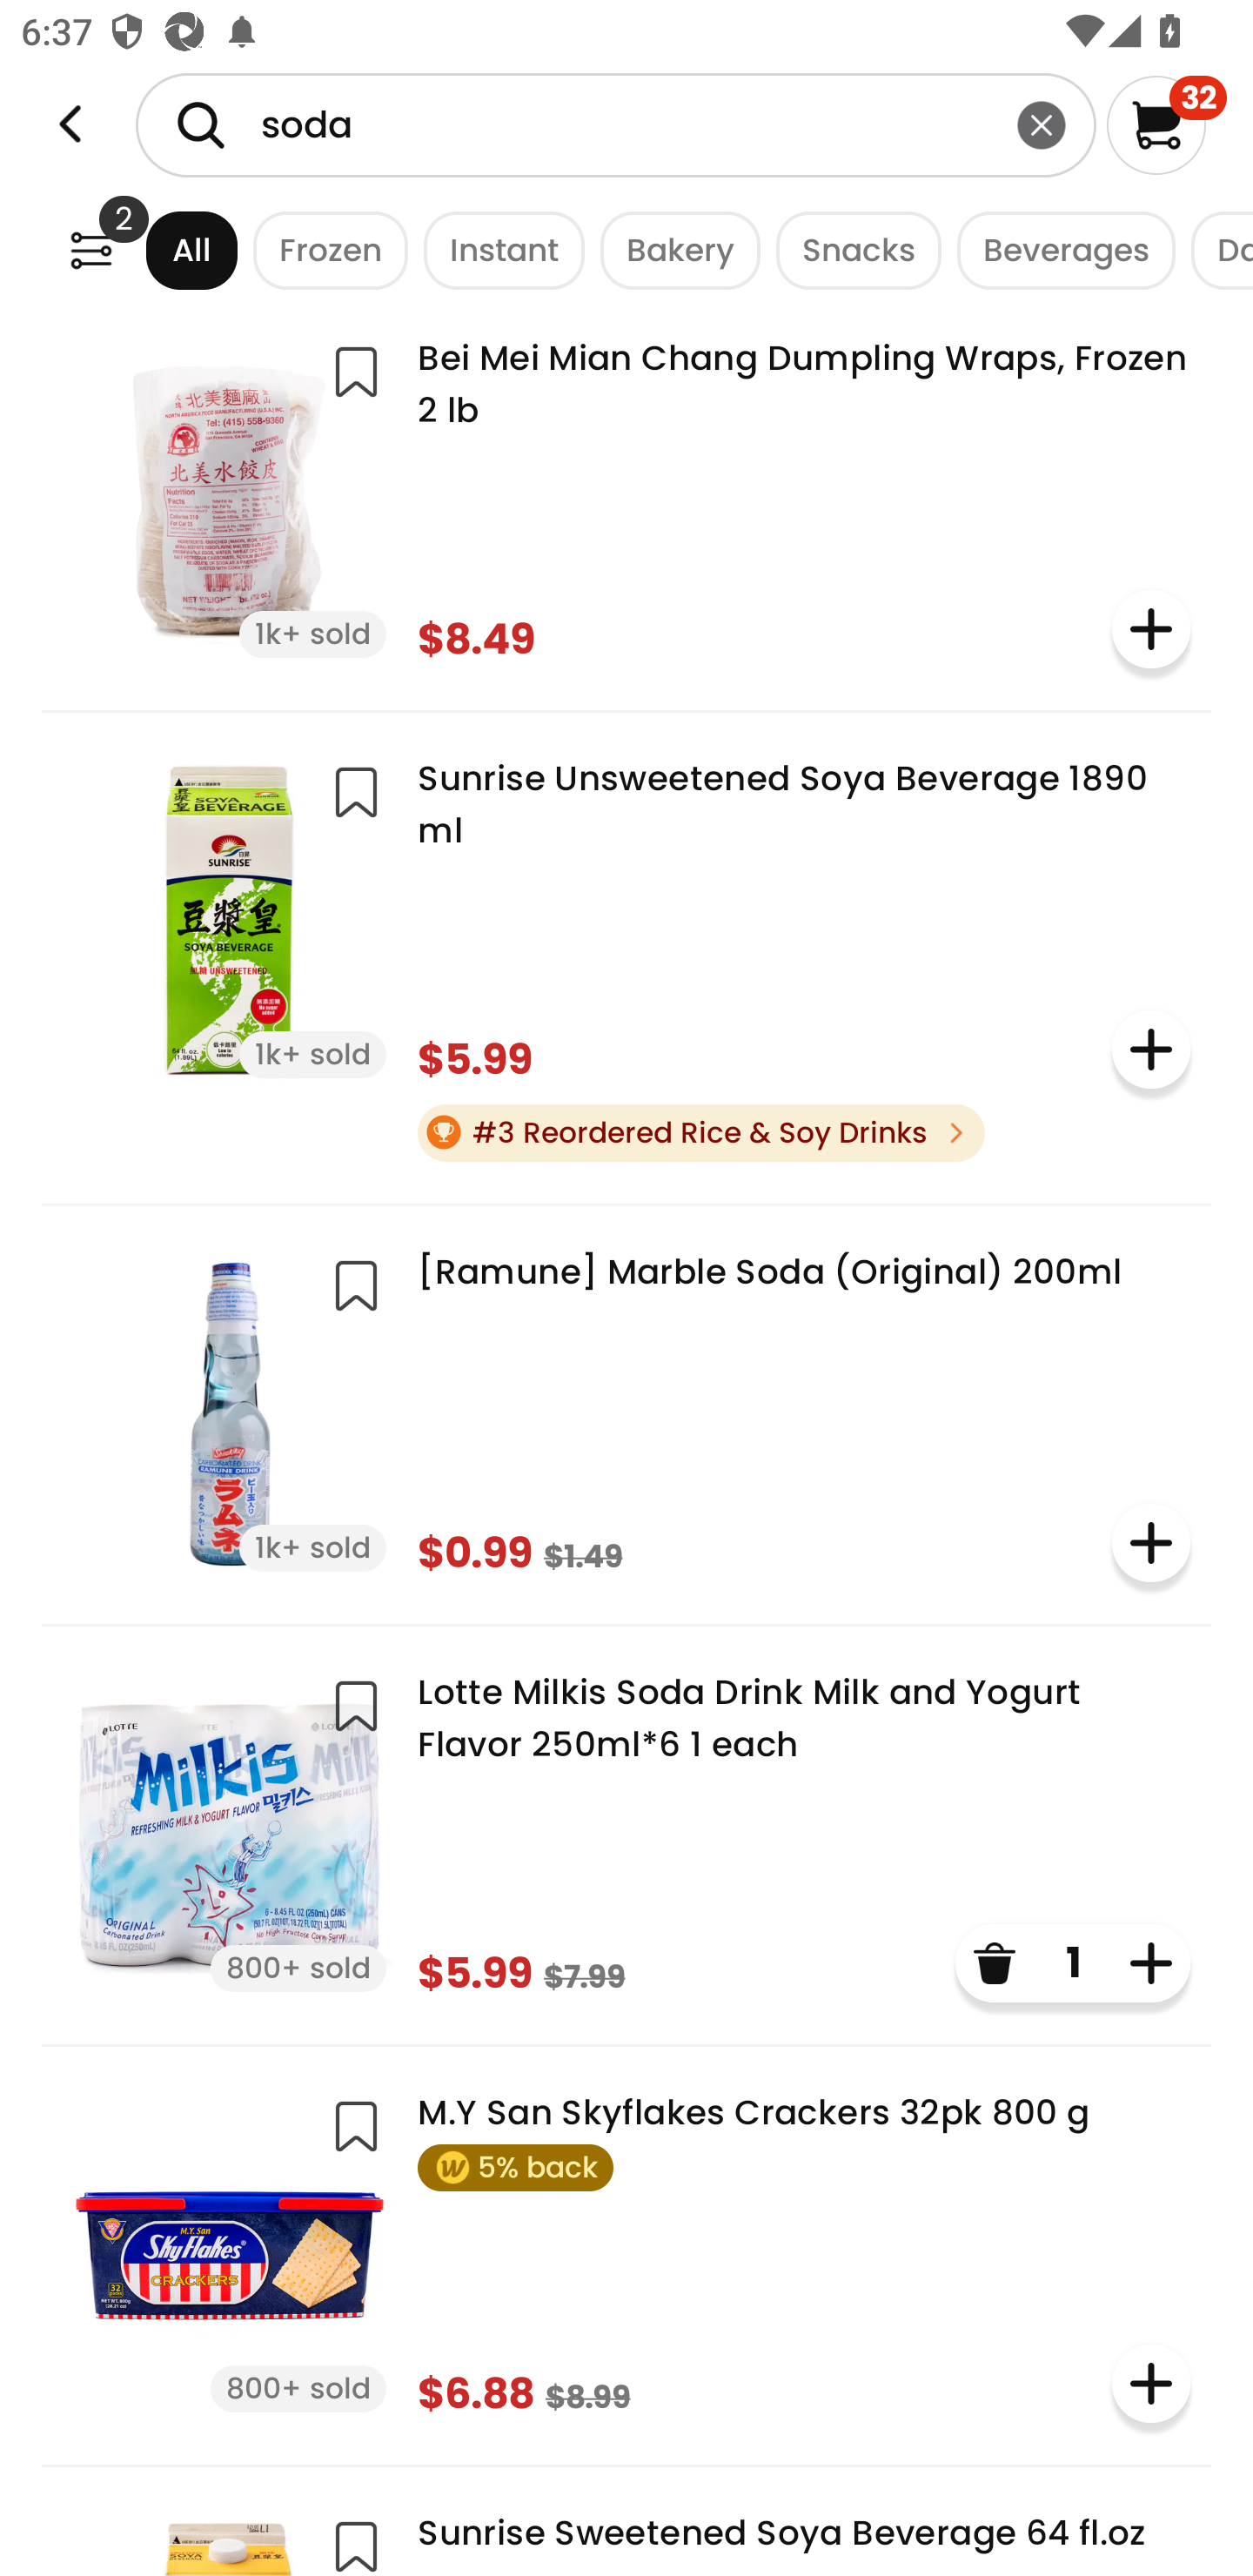  What do you see at coordinates (323, 249) in the screenshot?
I see `Frozen` at bounding box center [323, 249].